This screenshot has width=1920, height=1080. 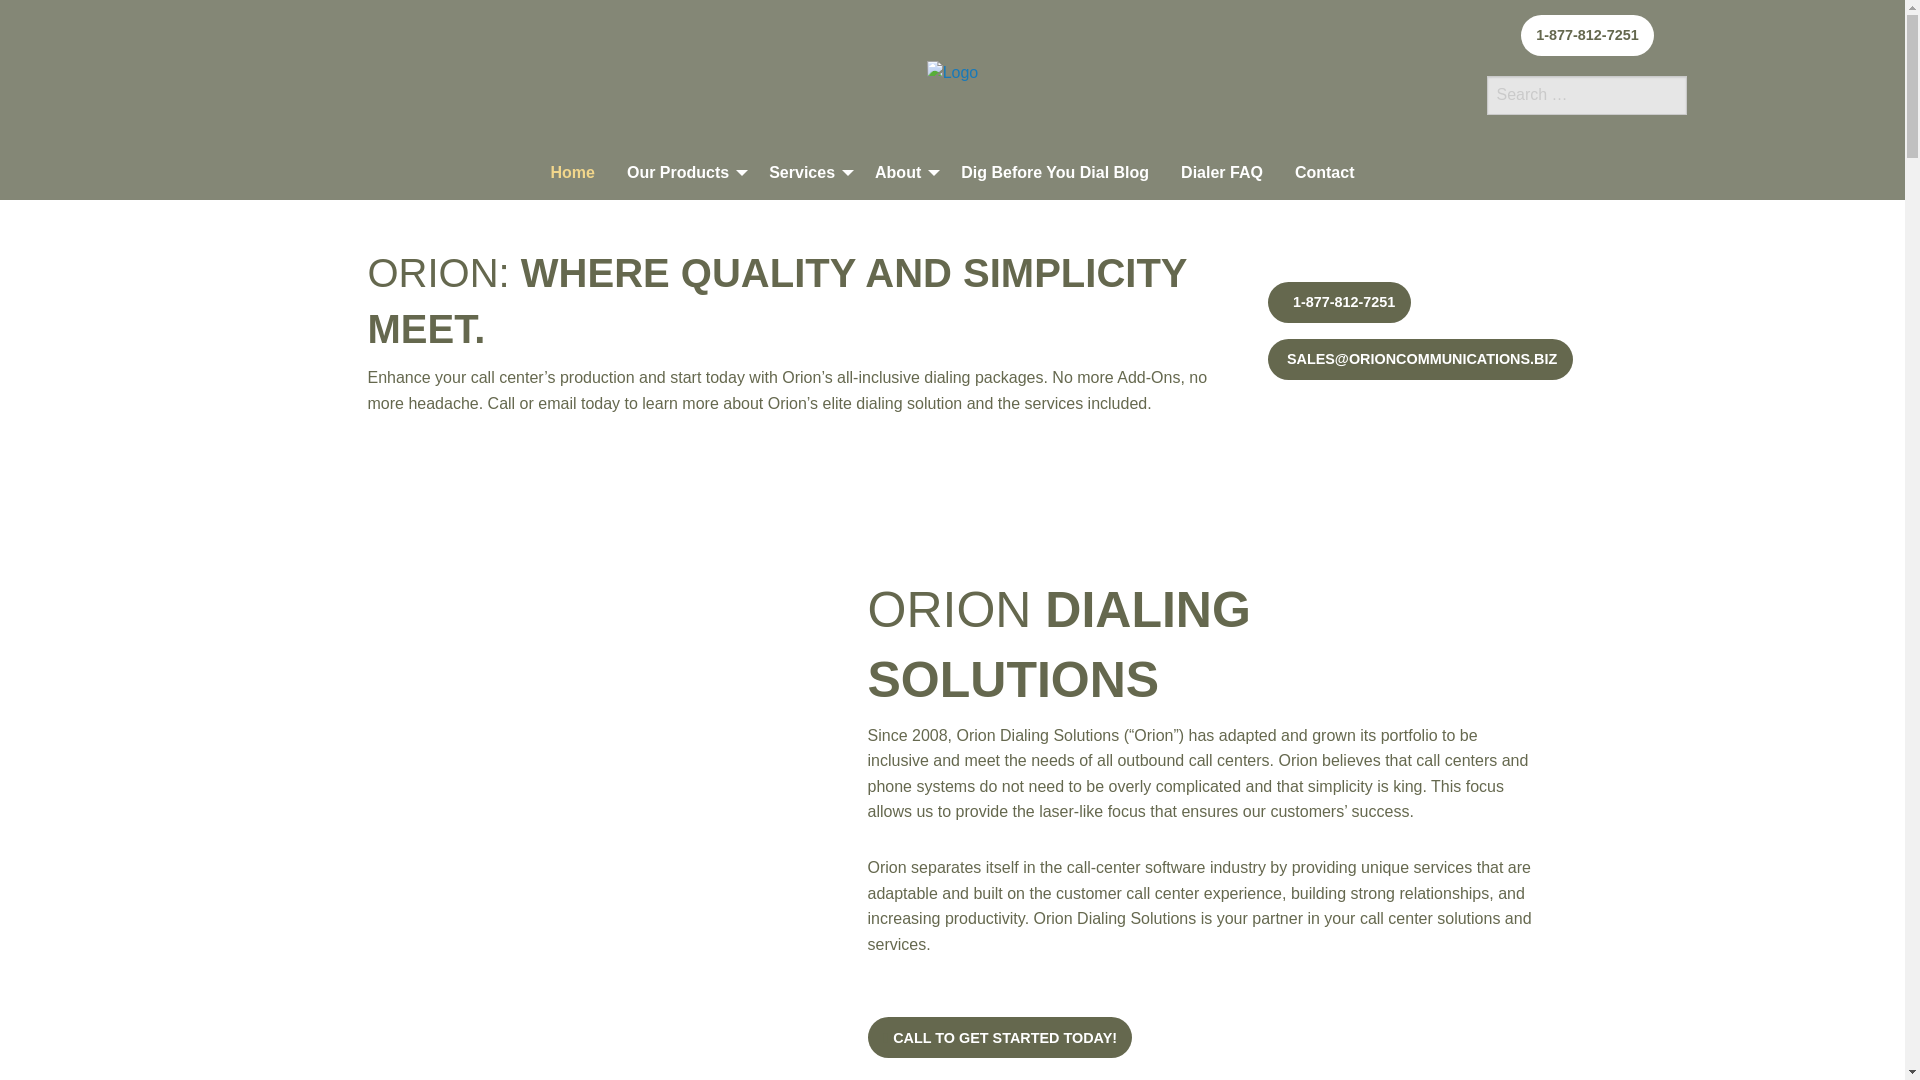 I want to click on Home, so click(x=572, y=173).